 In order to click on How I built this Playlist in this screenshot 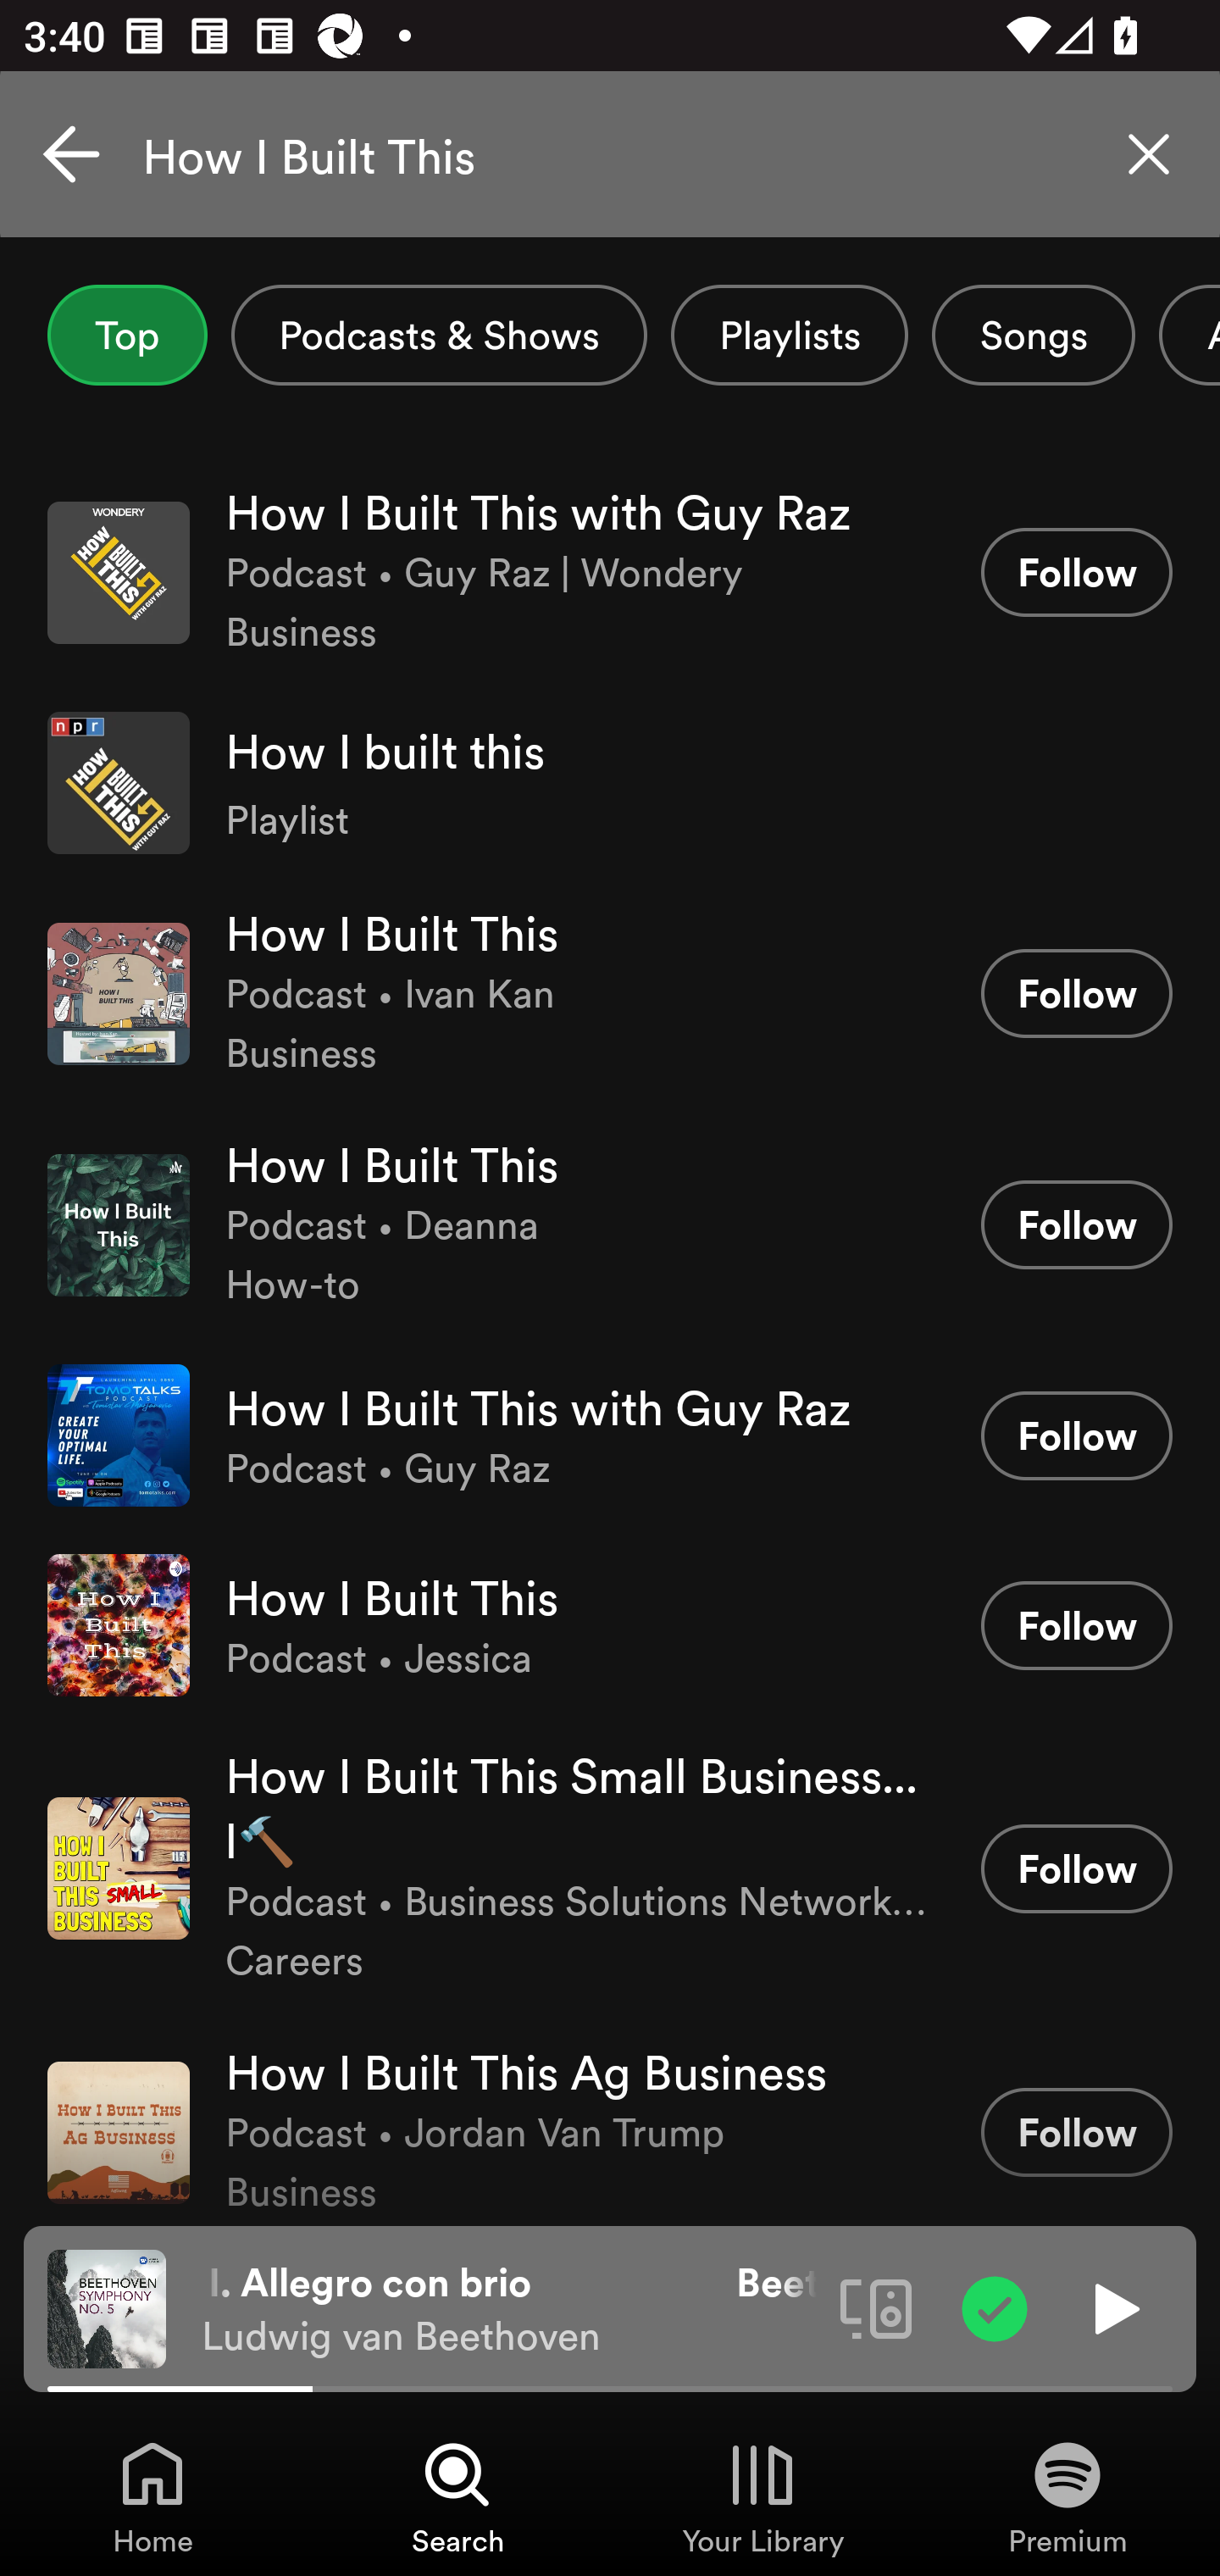, I will do `click(610, 783)`.